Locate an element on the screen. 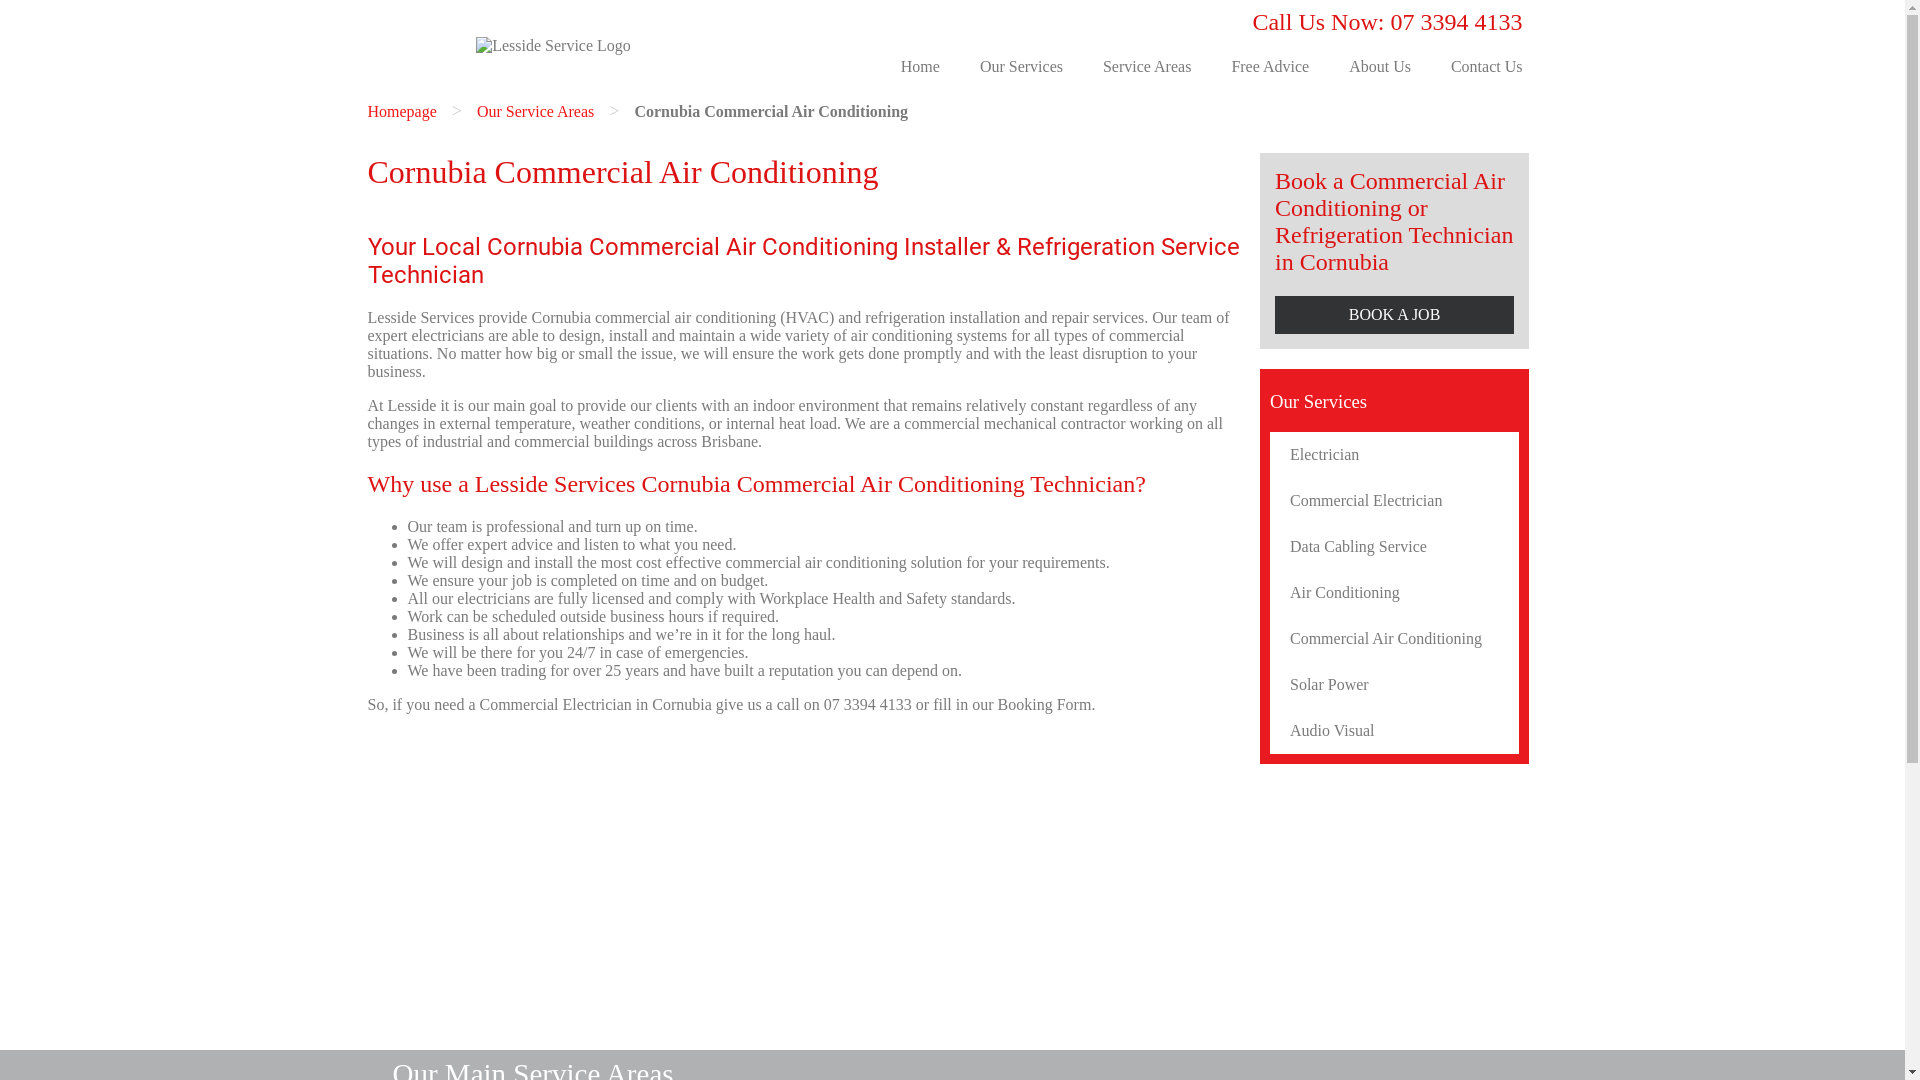  Audio Visual is located at coordinates (1394, 731).